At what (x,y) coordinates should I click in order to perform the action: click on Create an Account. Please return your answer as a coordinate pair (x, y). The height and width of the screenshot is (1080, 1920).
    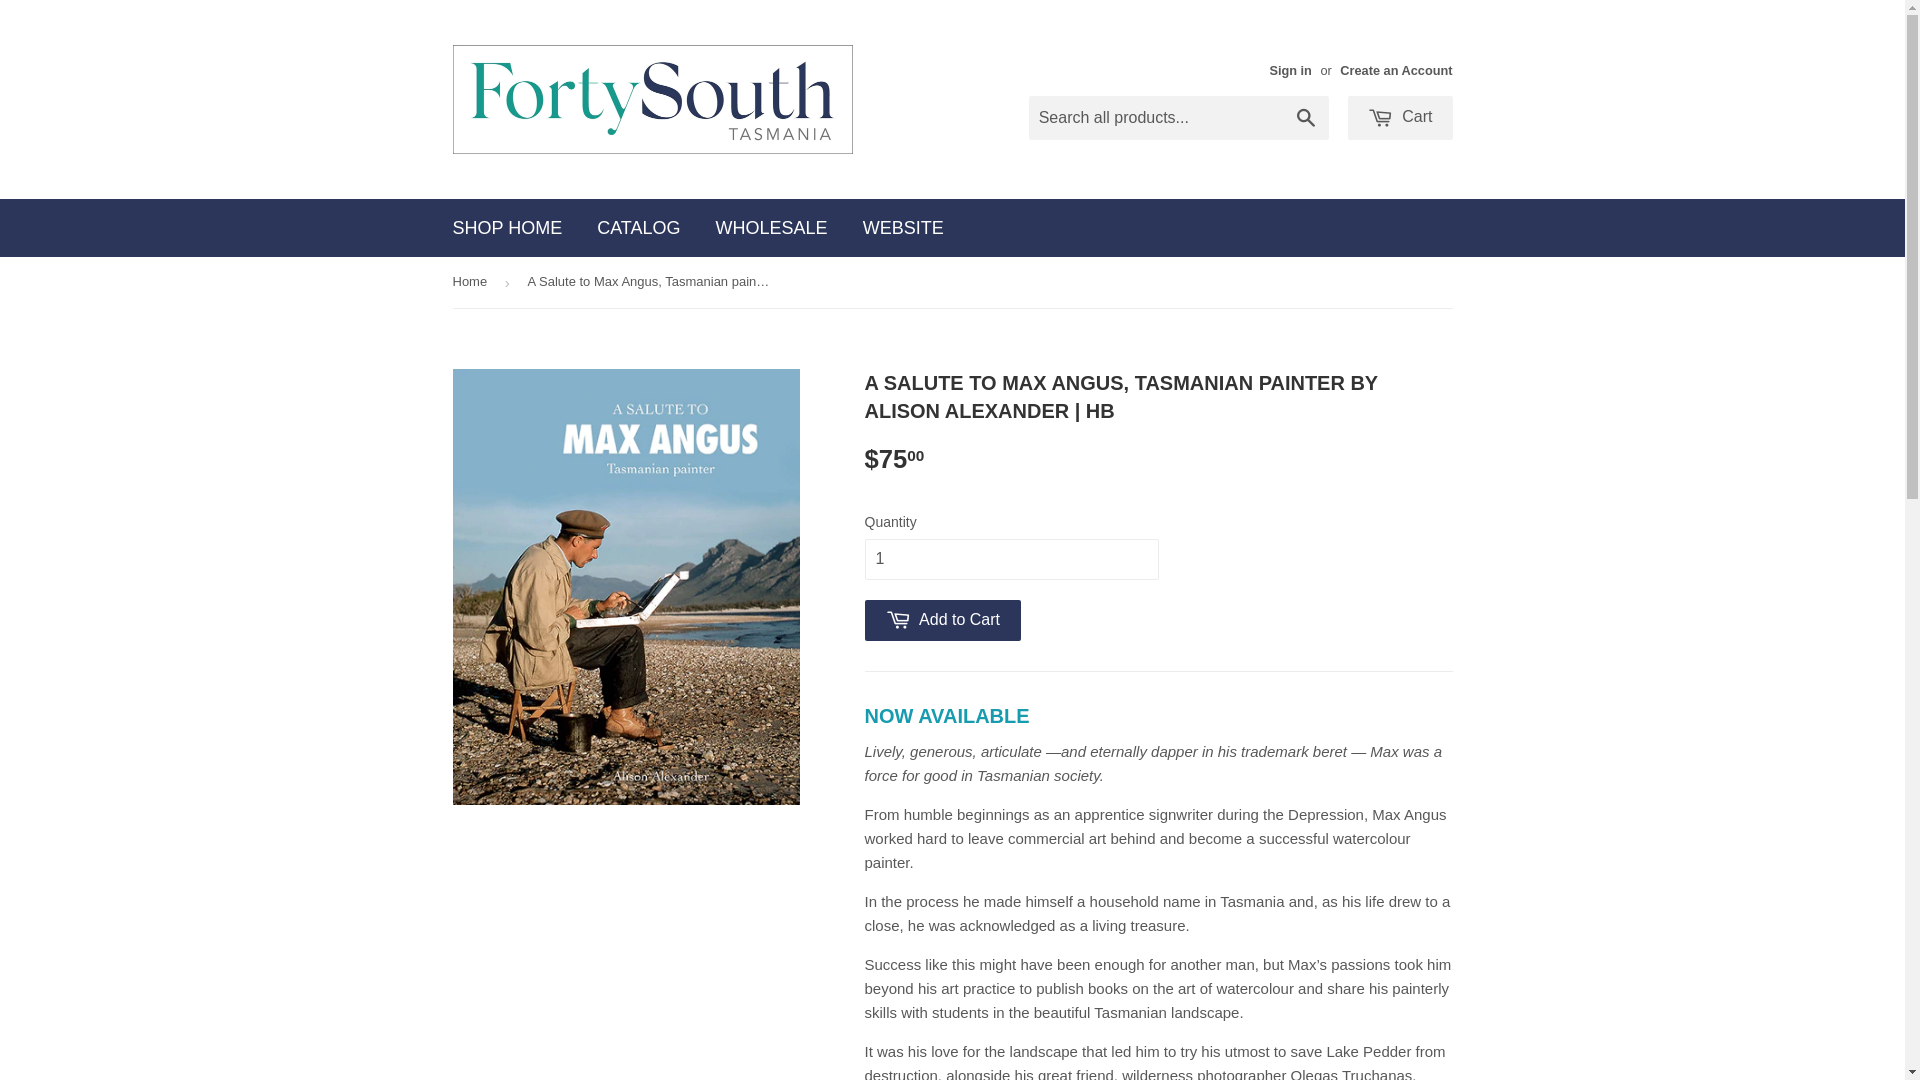
    Looking at the image, I should click on (1396, 70).